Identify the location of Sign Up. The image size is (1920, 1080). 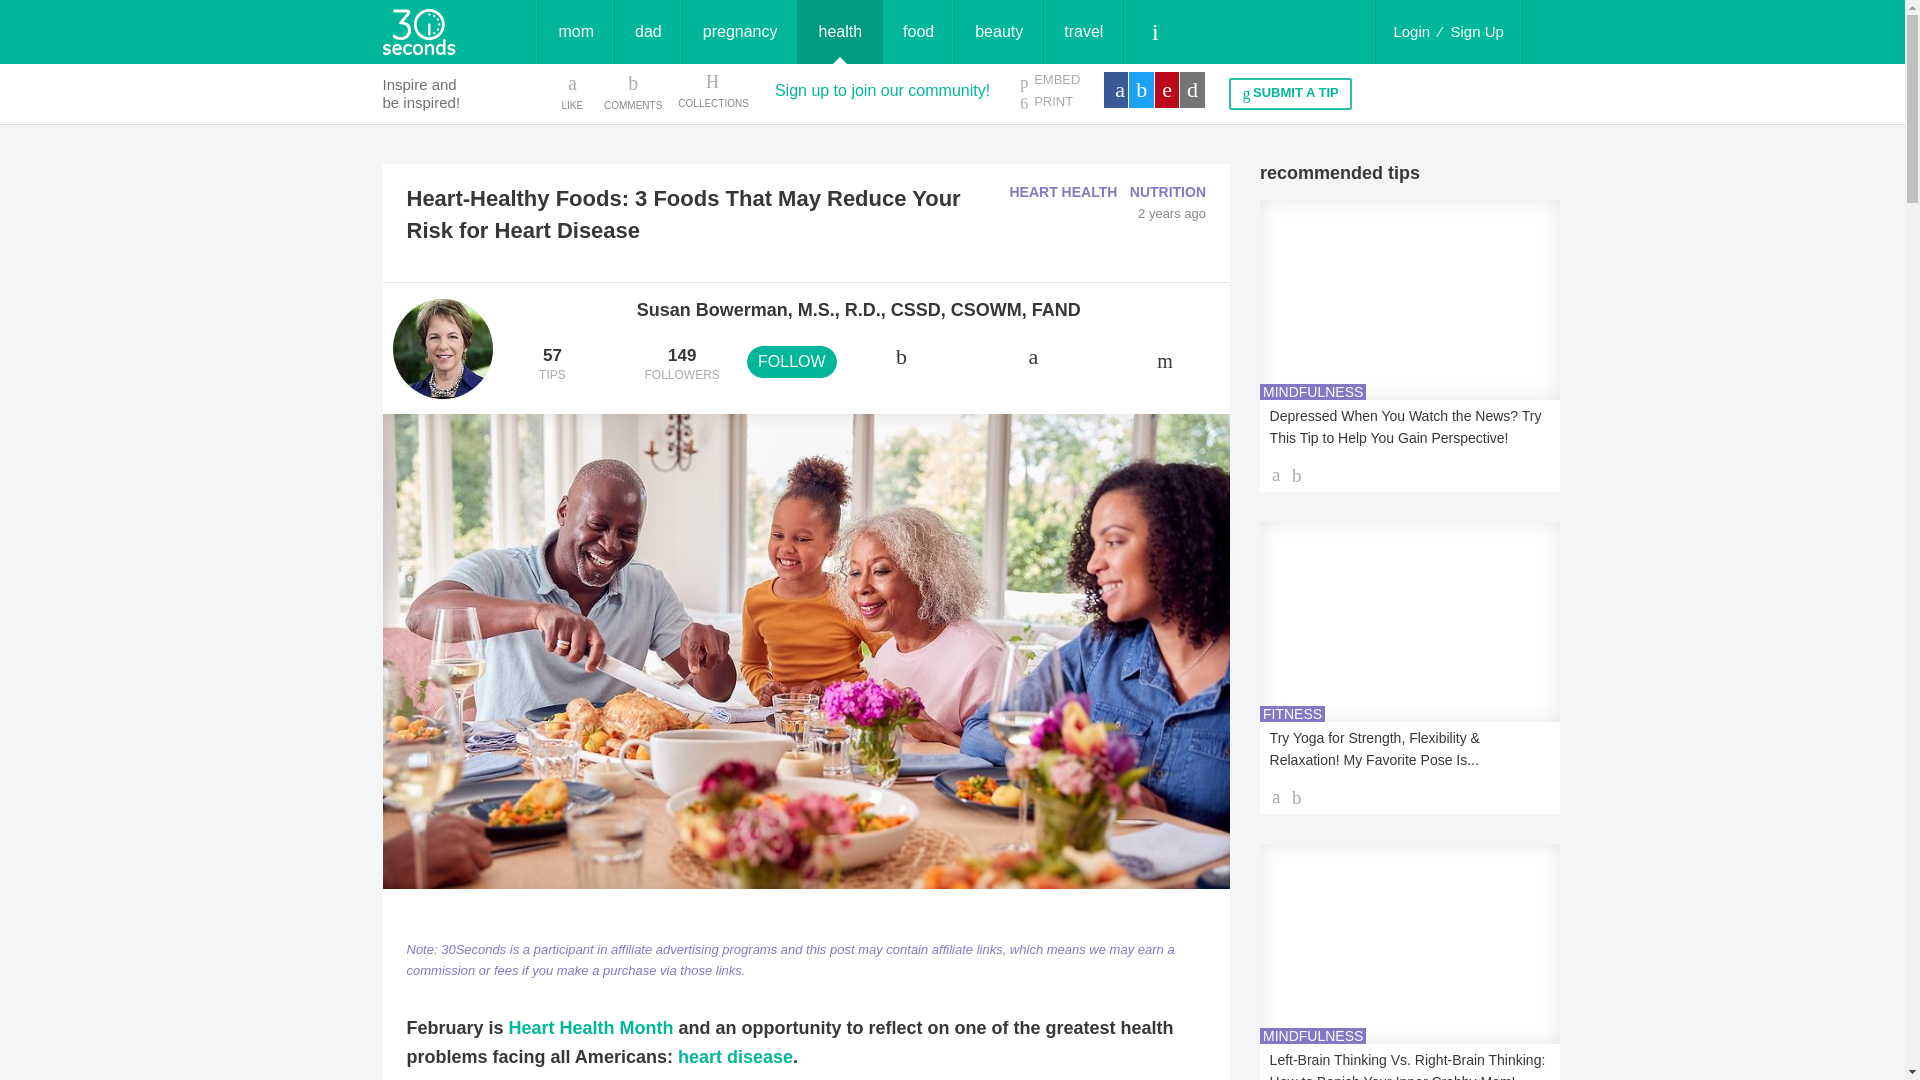
(1477, 32).